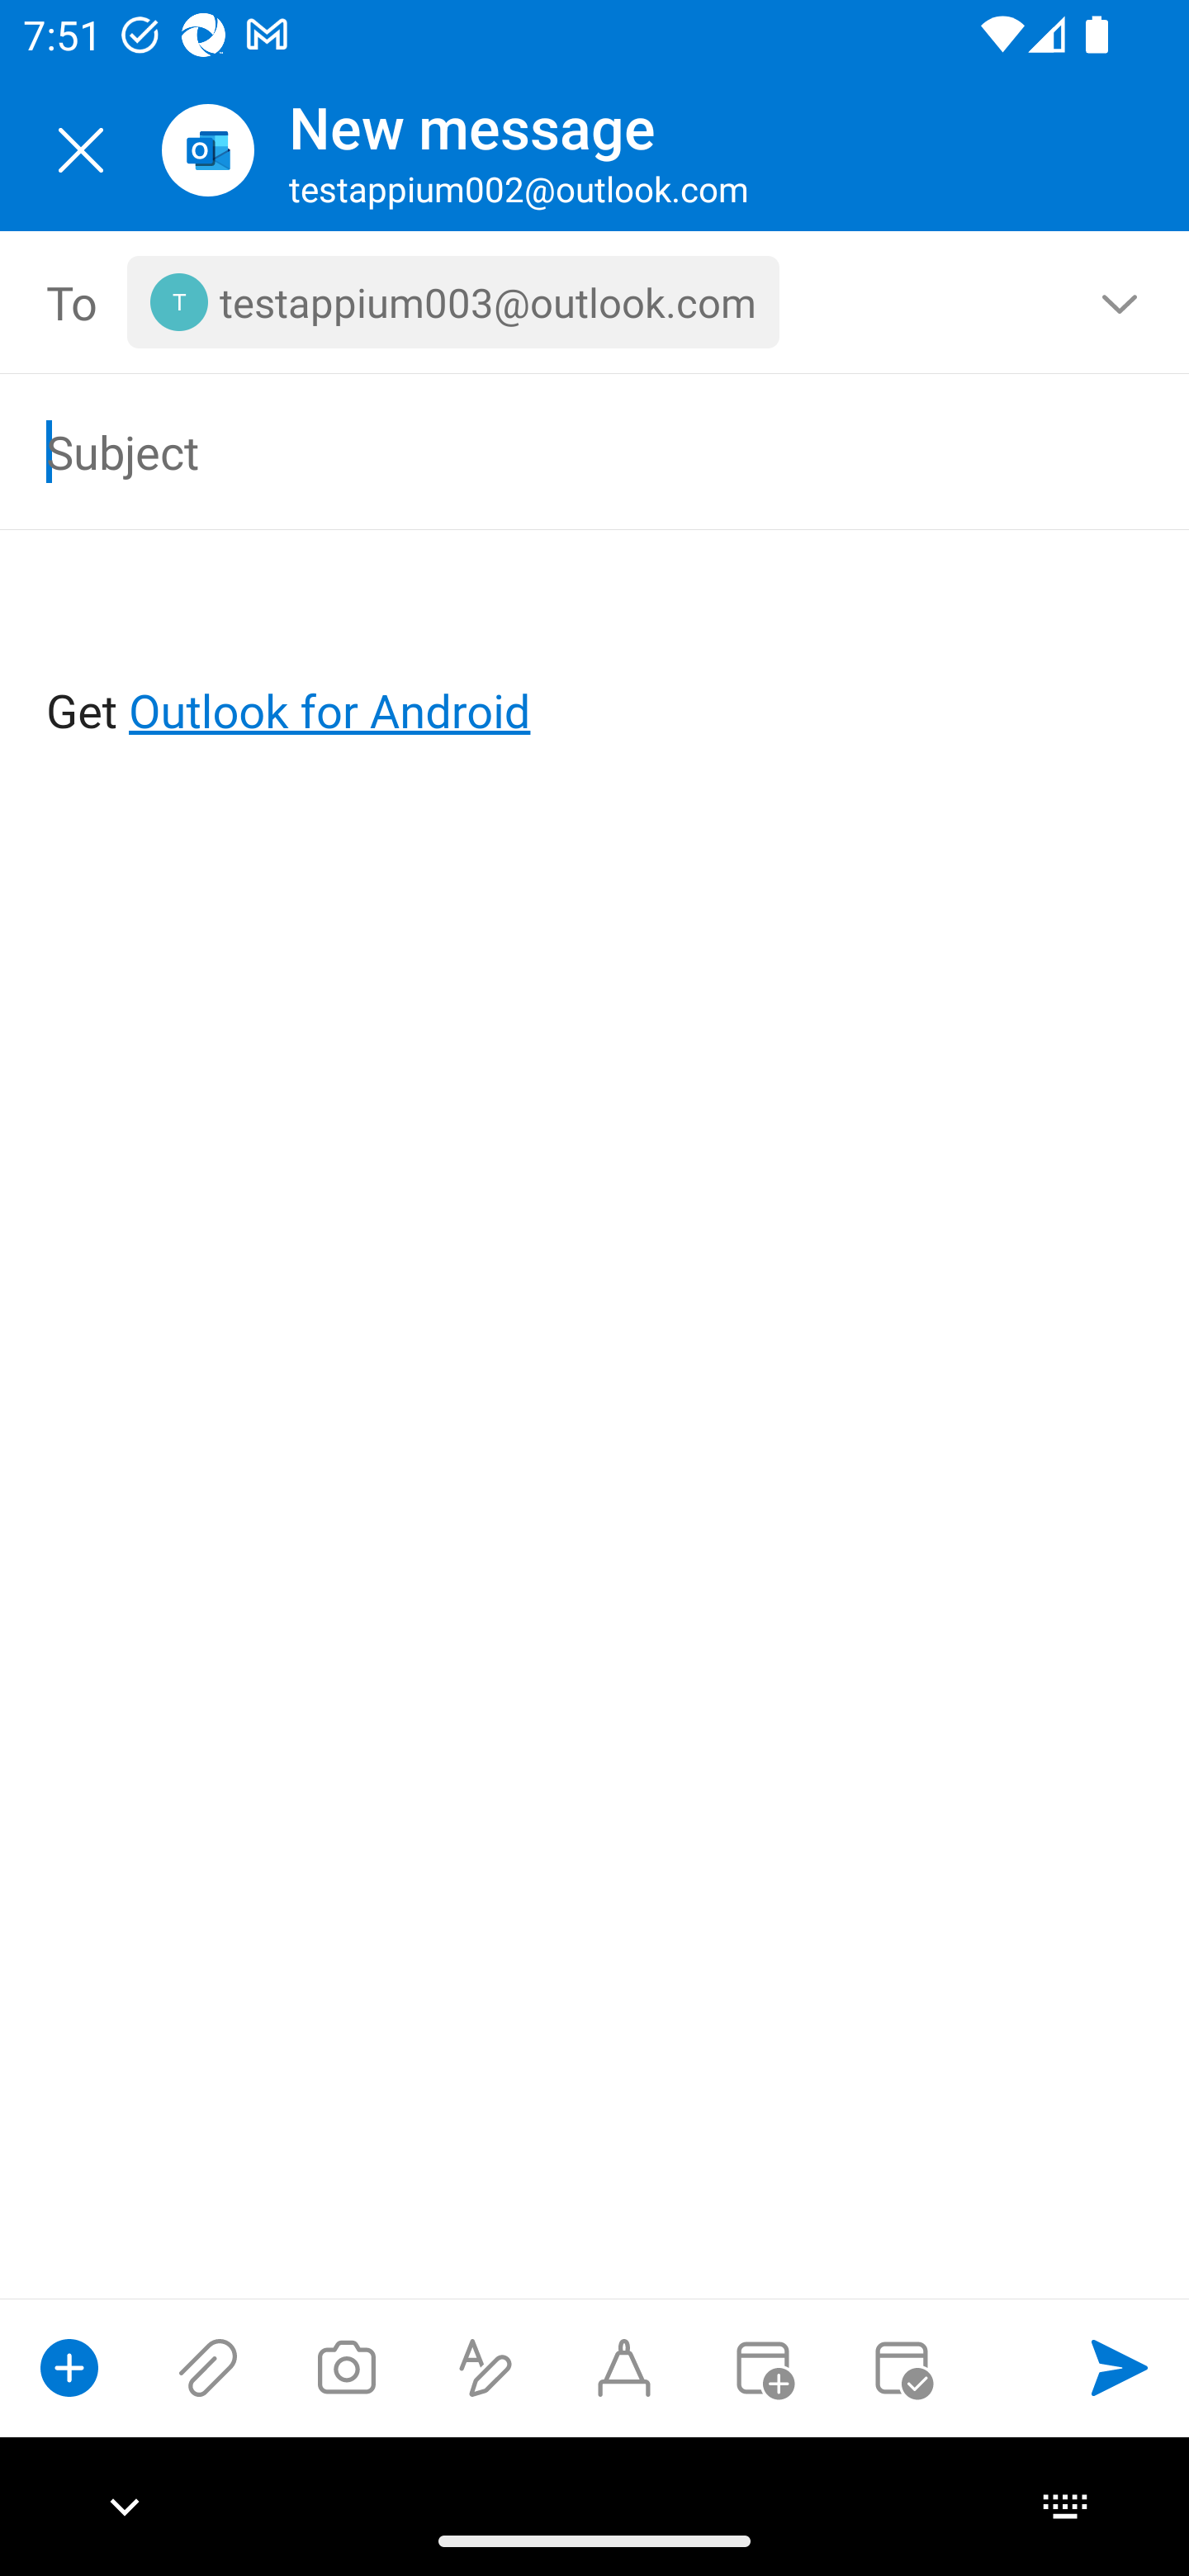  I want to click on Subject, so click(548, 451).